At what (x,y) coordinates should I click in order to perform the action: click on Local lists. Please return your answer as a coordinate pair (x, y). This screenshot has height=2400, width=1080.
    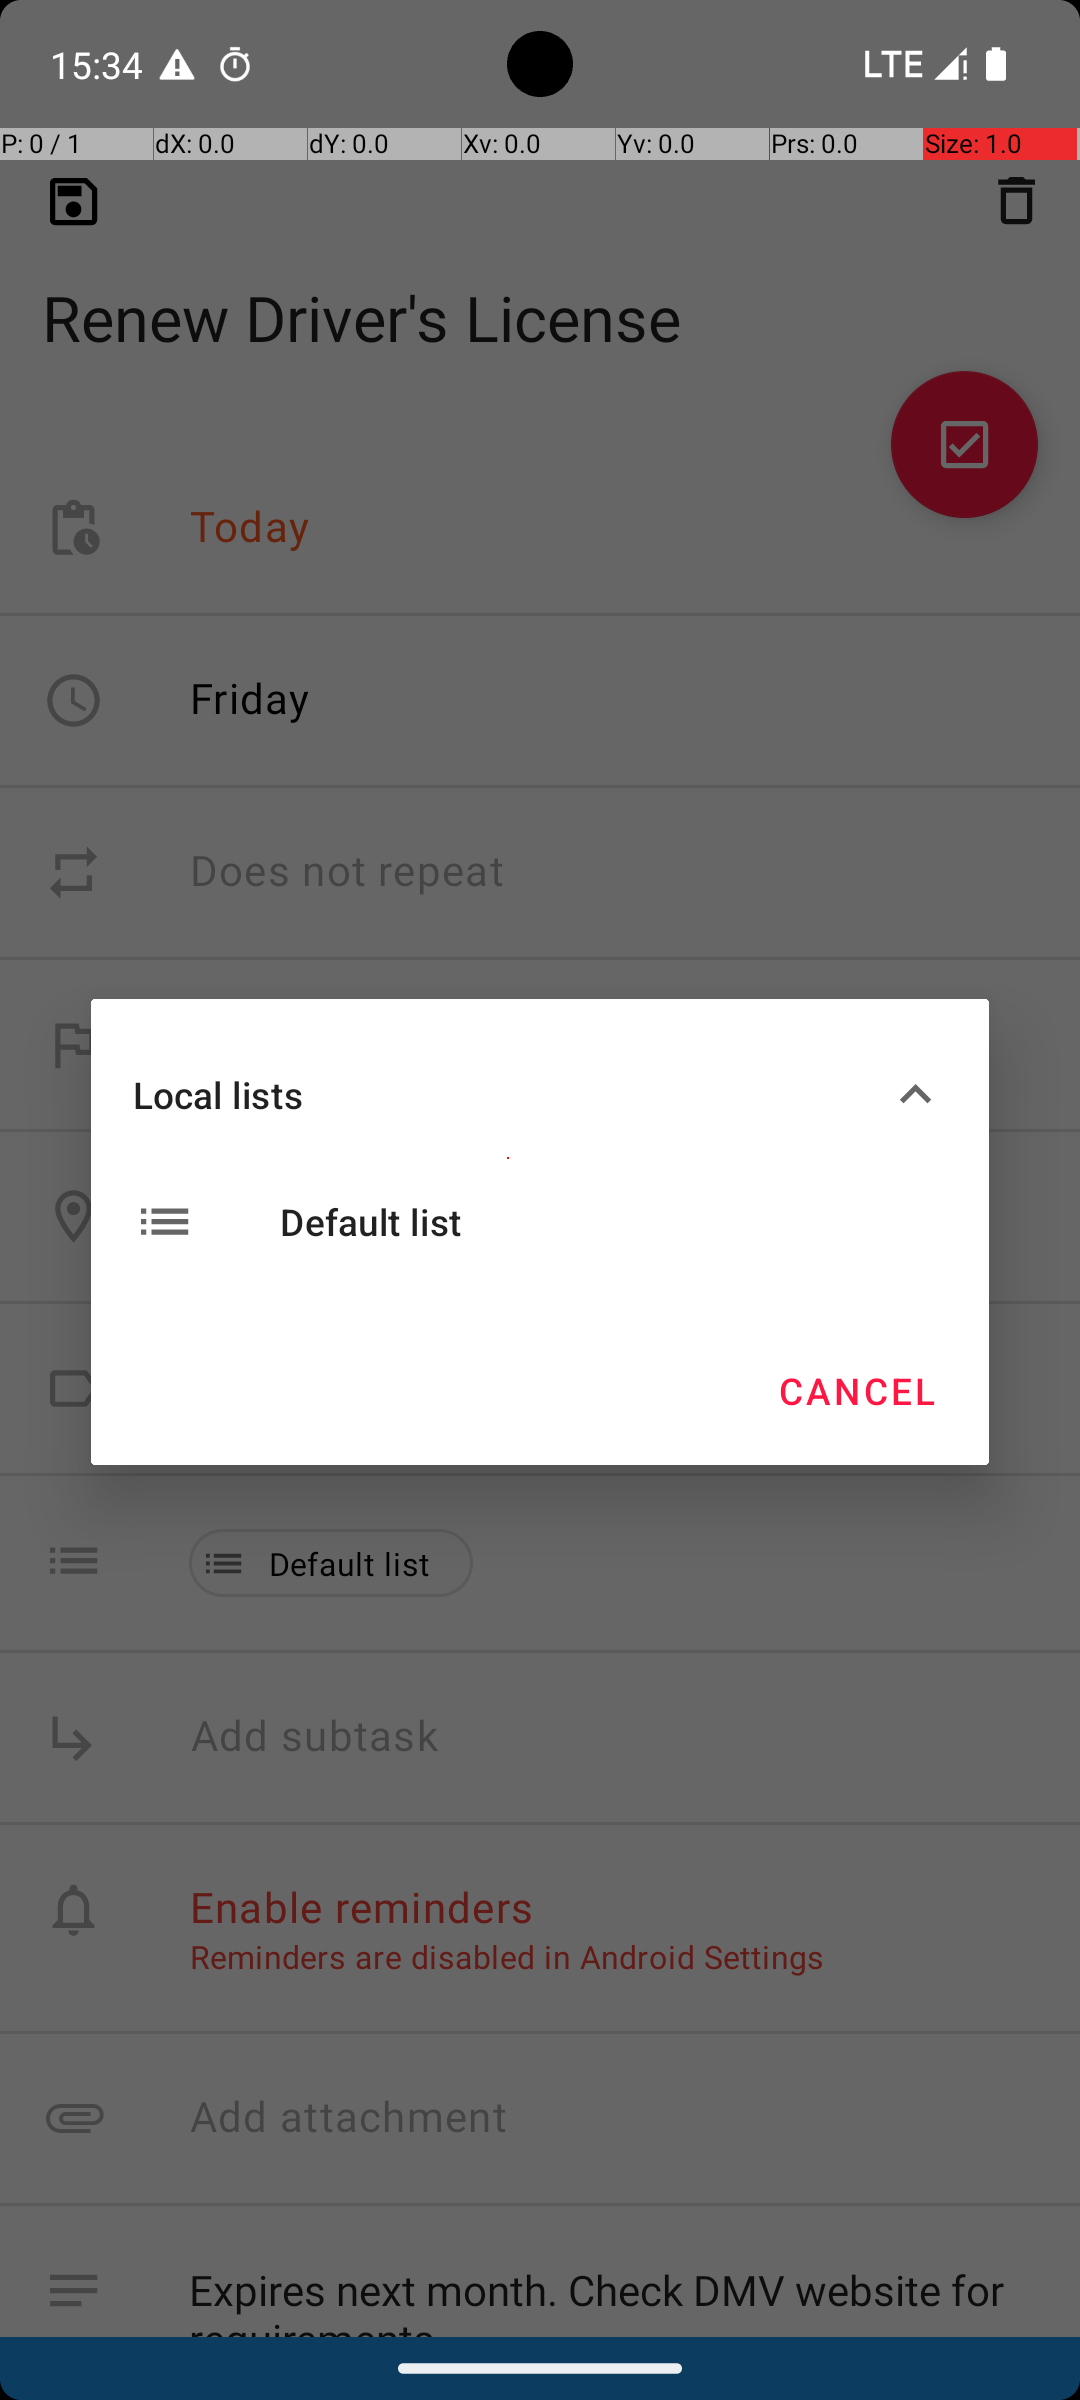
    Looking at the image, I should click on (508, 1094).